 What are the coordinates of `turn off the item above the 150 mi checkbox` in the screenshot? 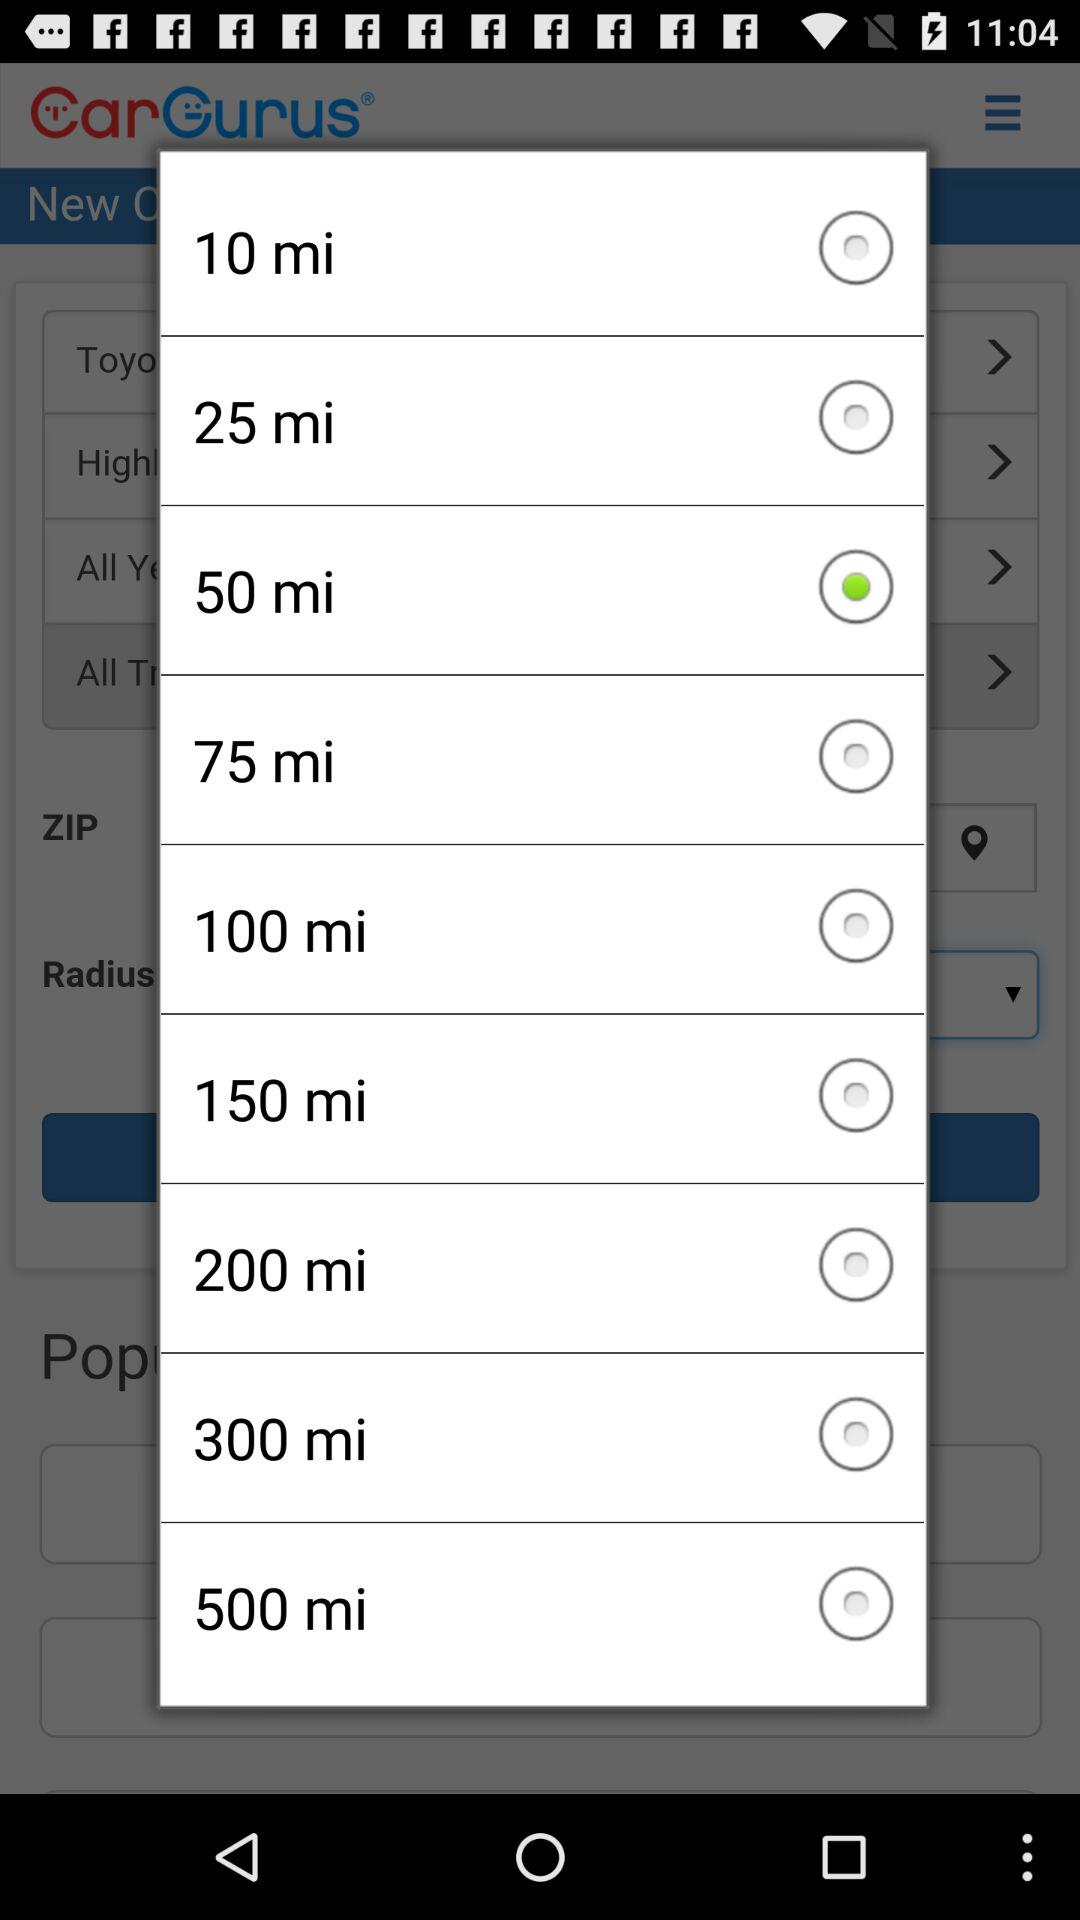 It's located at (542, 929).